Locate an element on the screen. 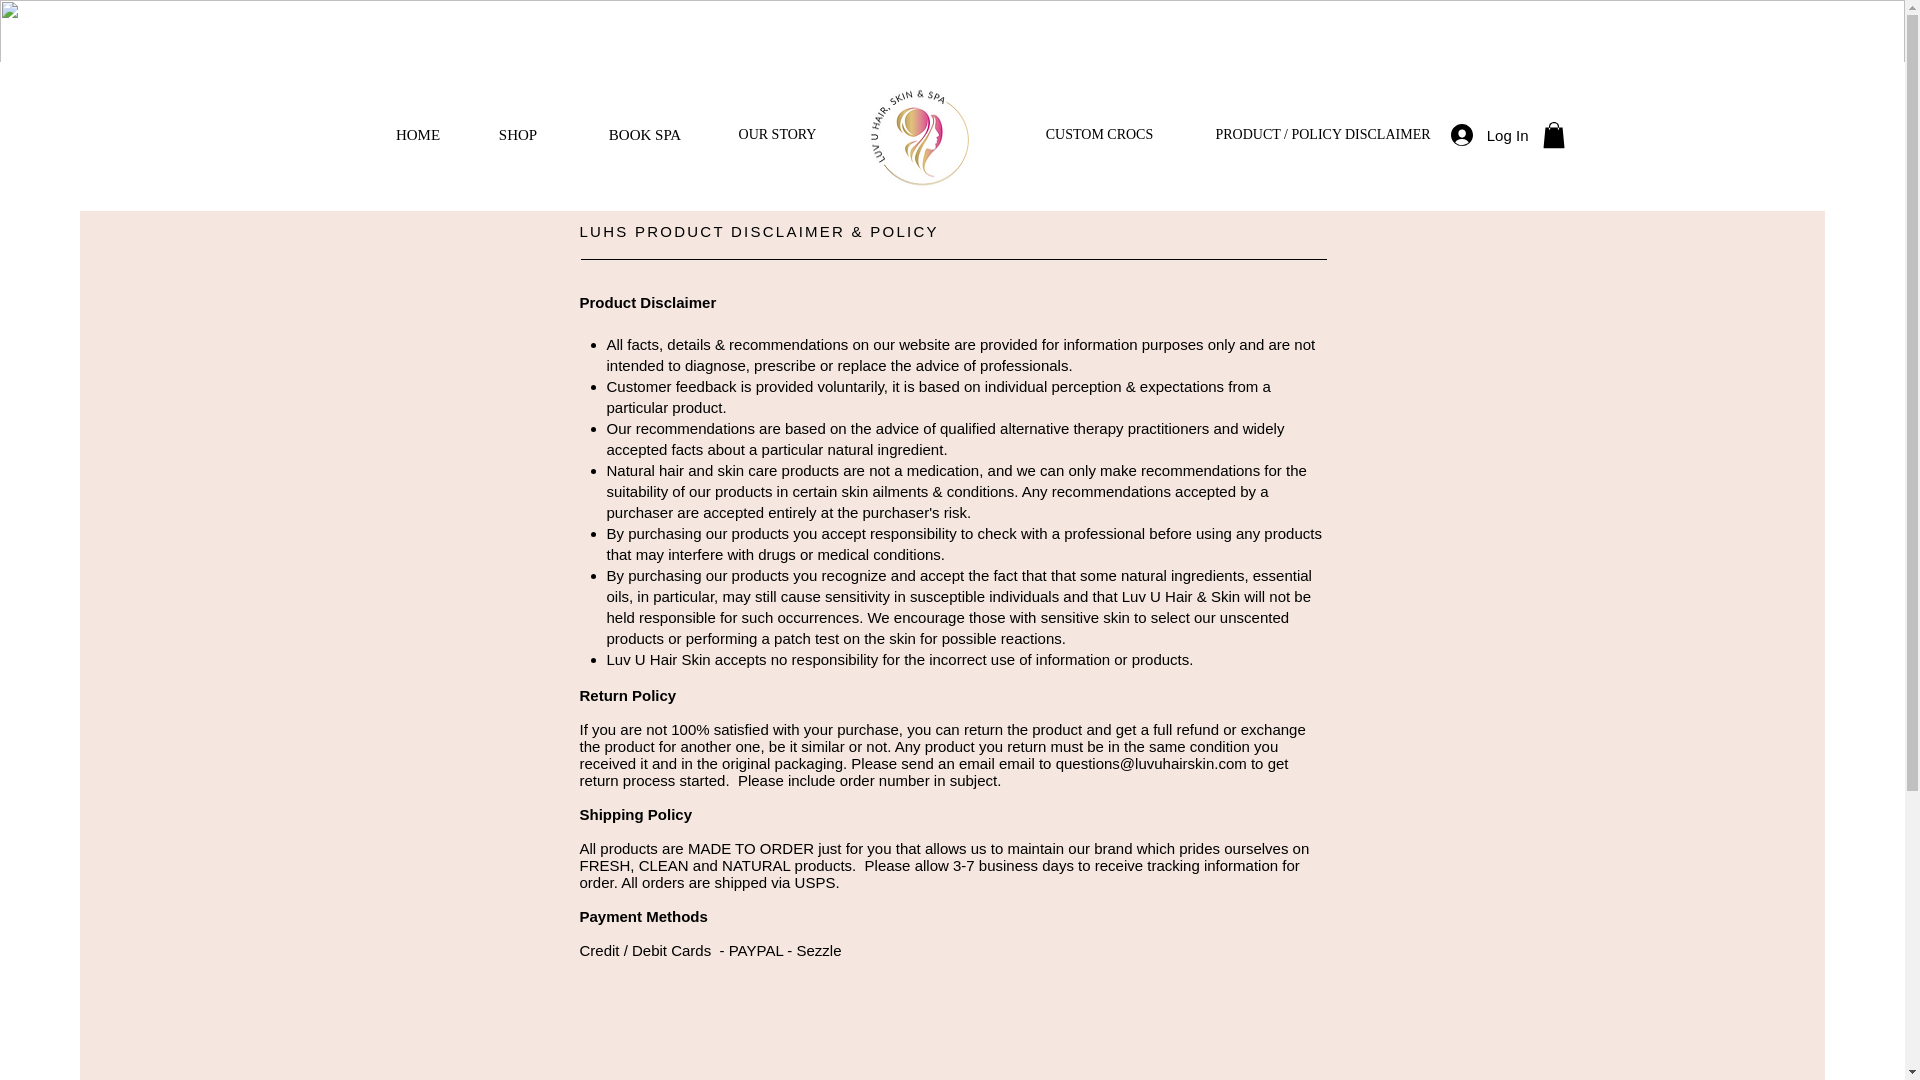 Image resolution: width=1920 pixels, height=1080 pixels. SHOP is located at coordinates (517, 134).